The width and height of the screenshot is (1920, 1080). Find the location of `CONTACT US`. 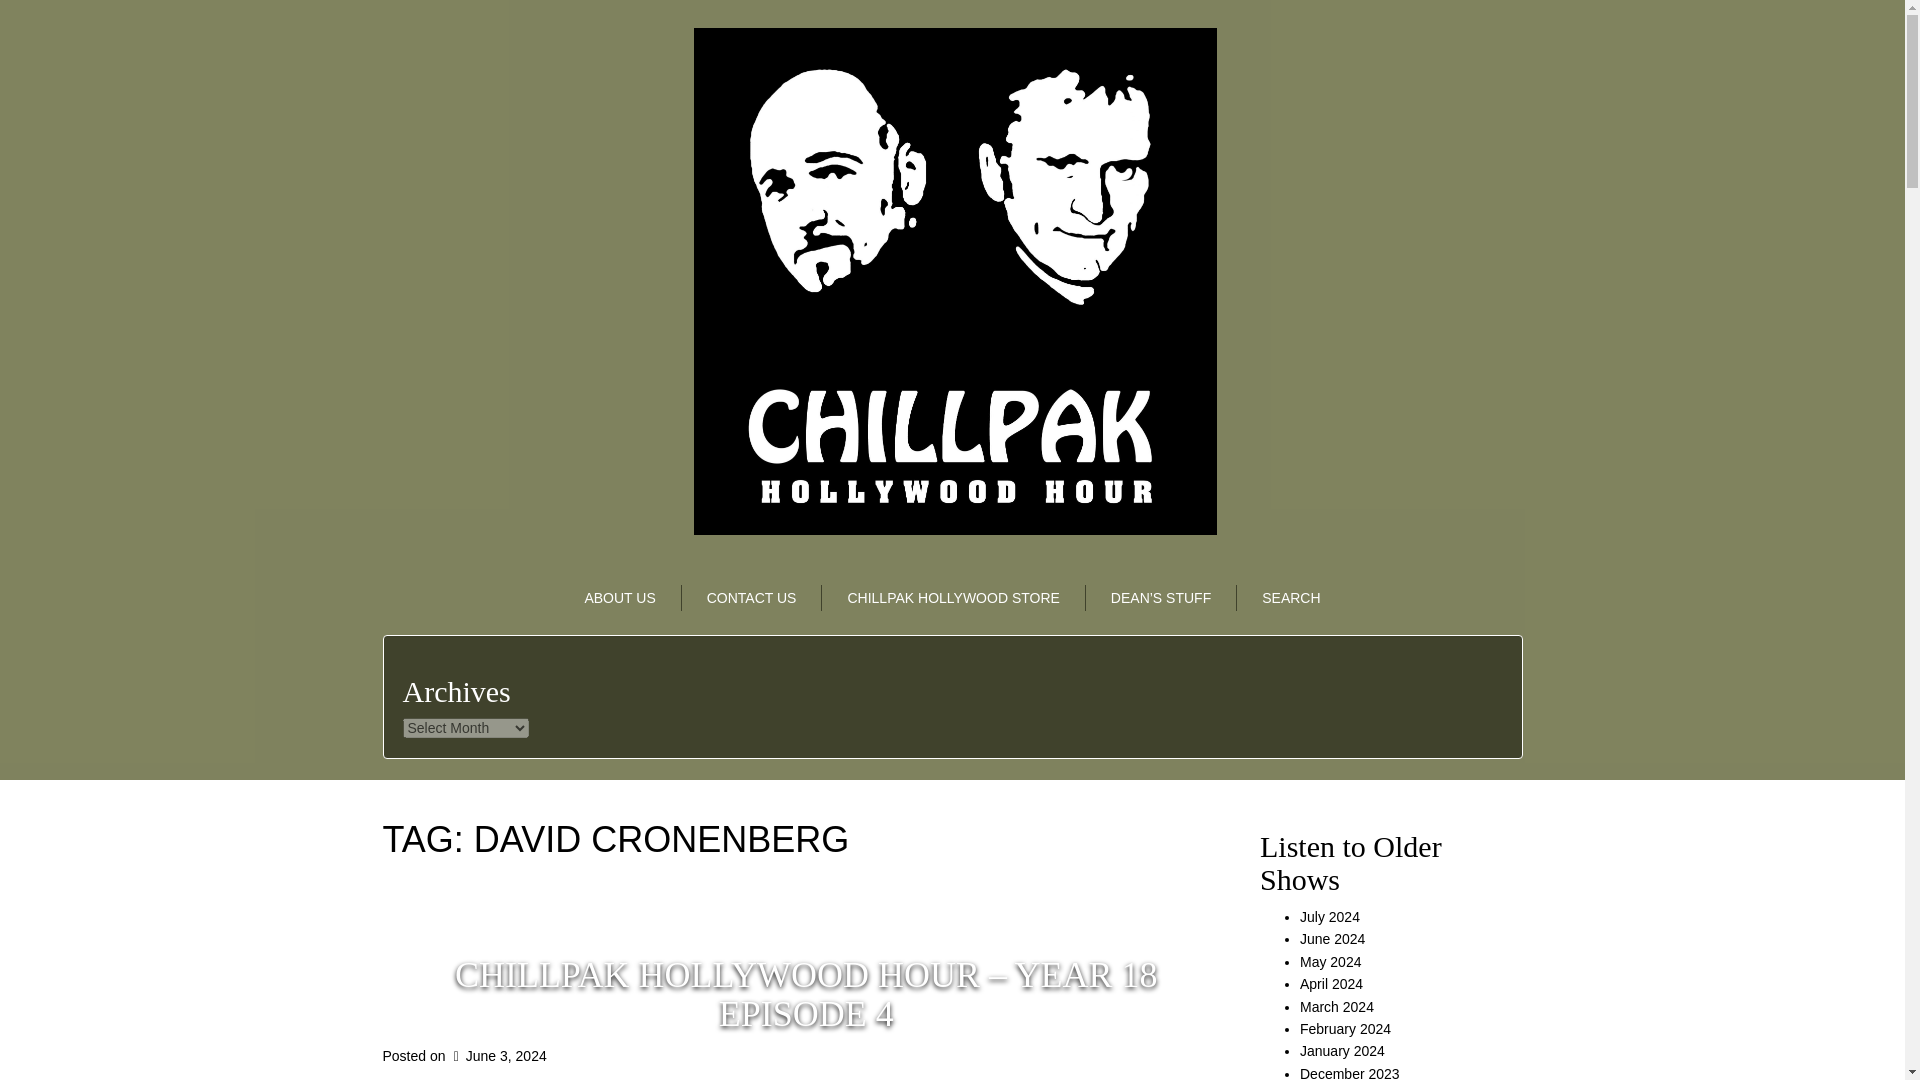

CONTACT US is located at coordinates (752, 598).